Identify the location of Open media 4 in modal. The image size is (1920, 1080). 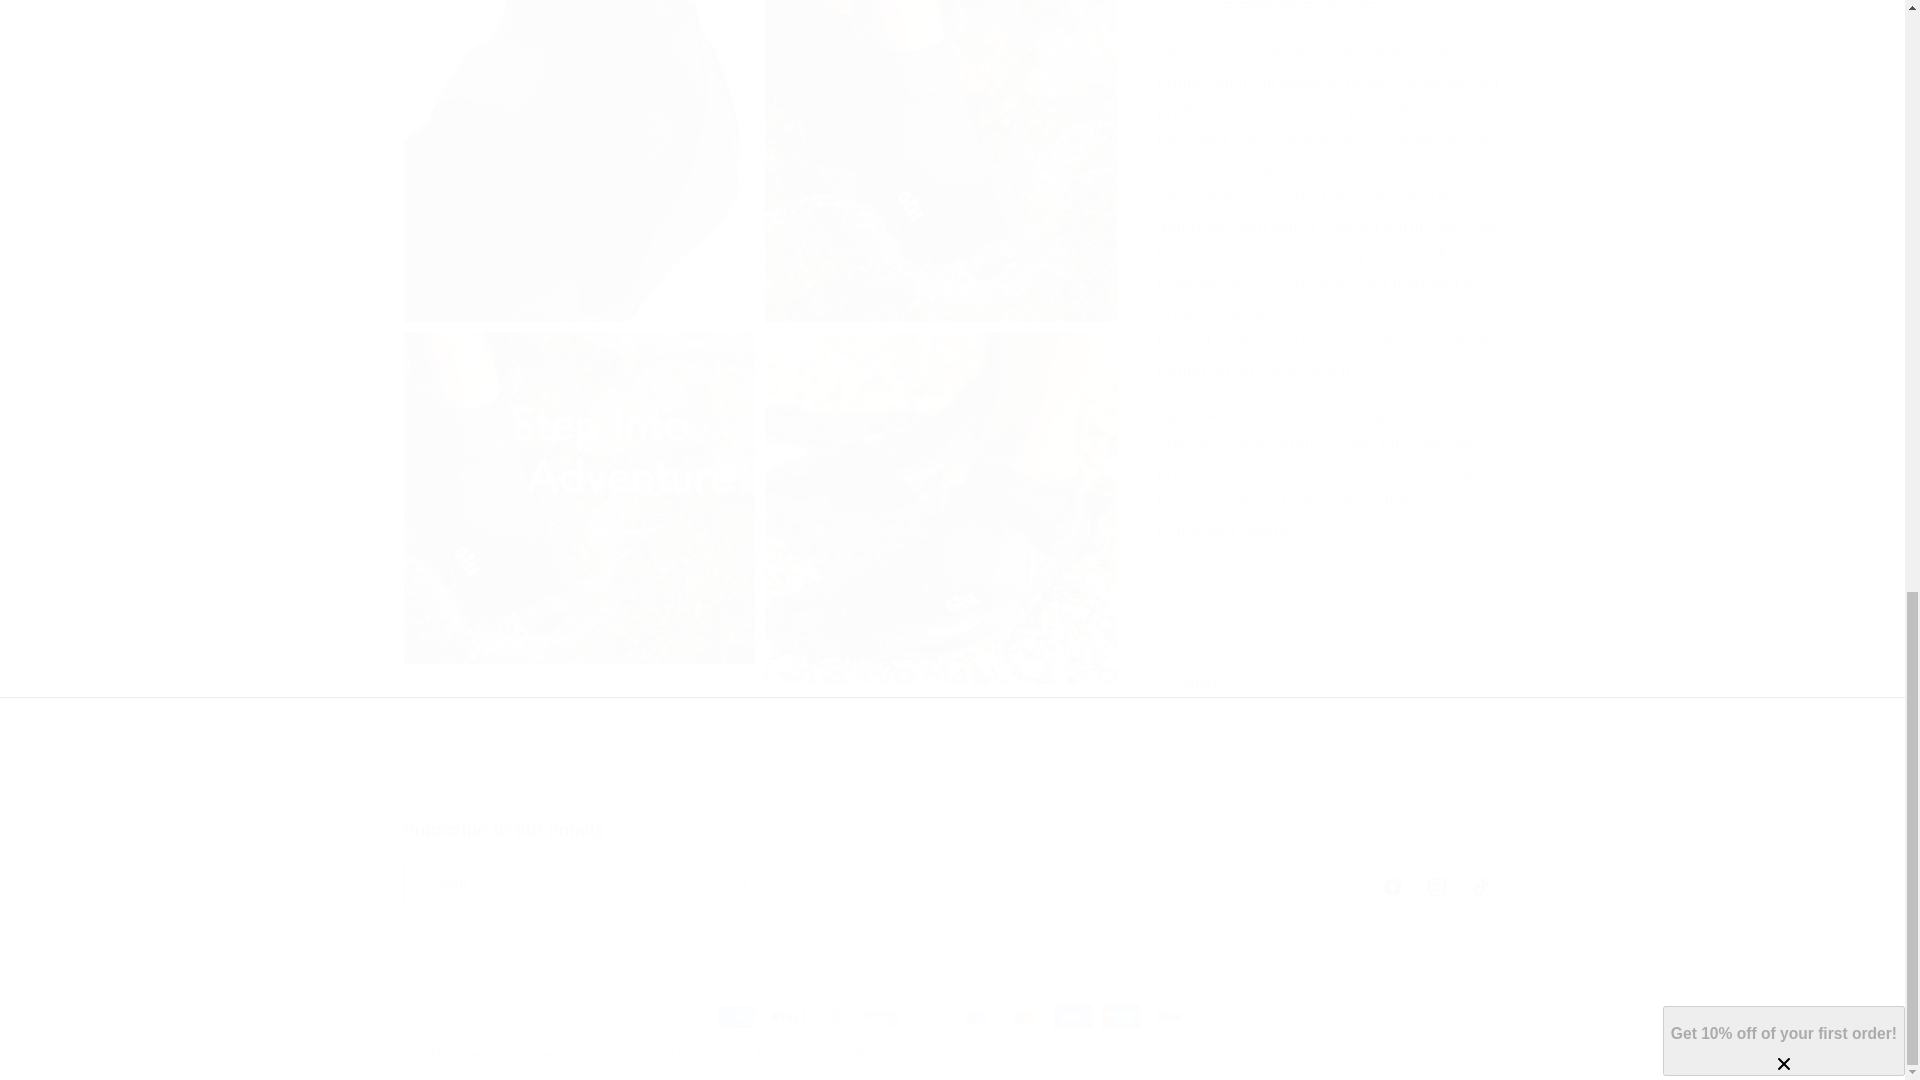
(951, 864).